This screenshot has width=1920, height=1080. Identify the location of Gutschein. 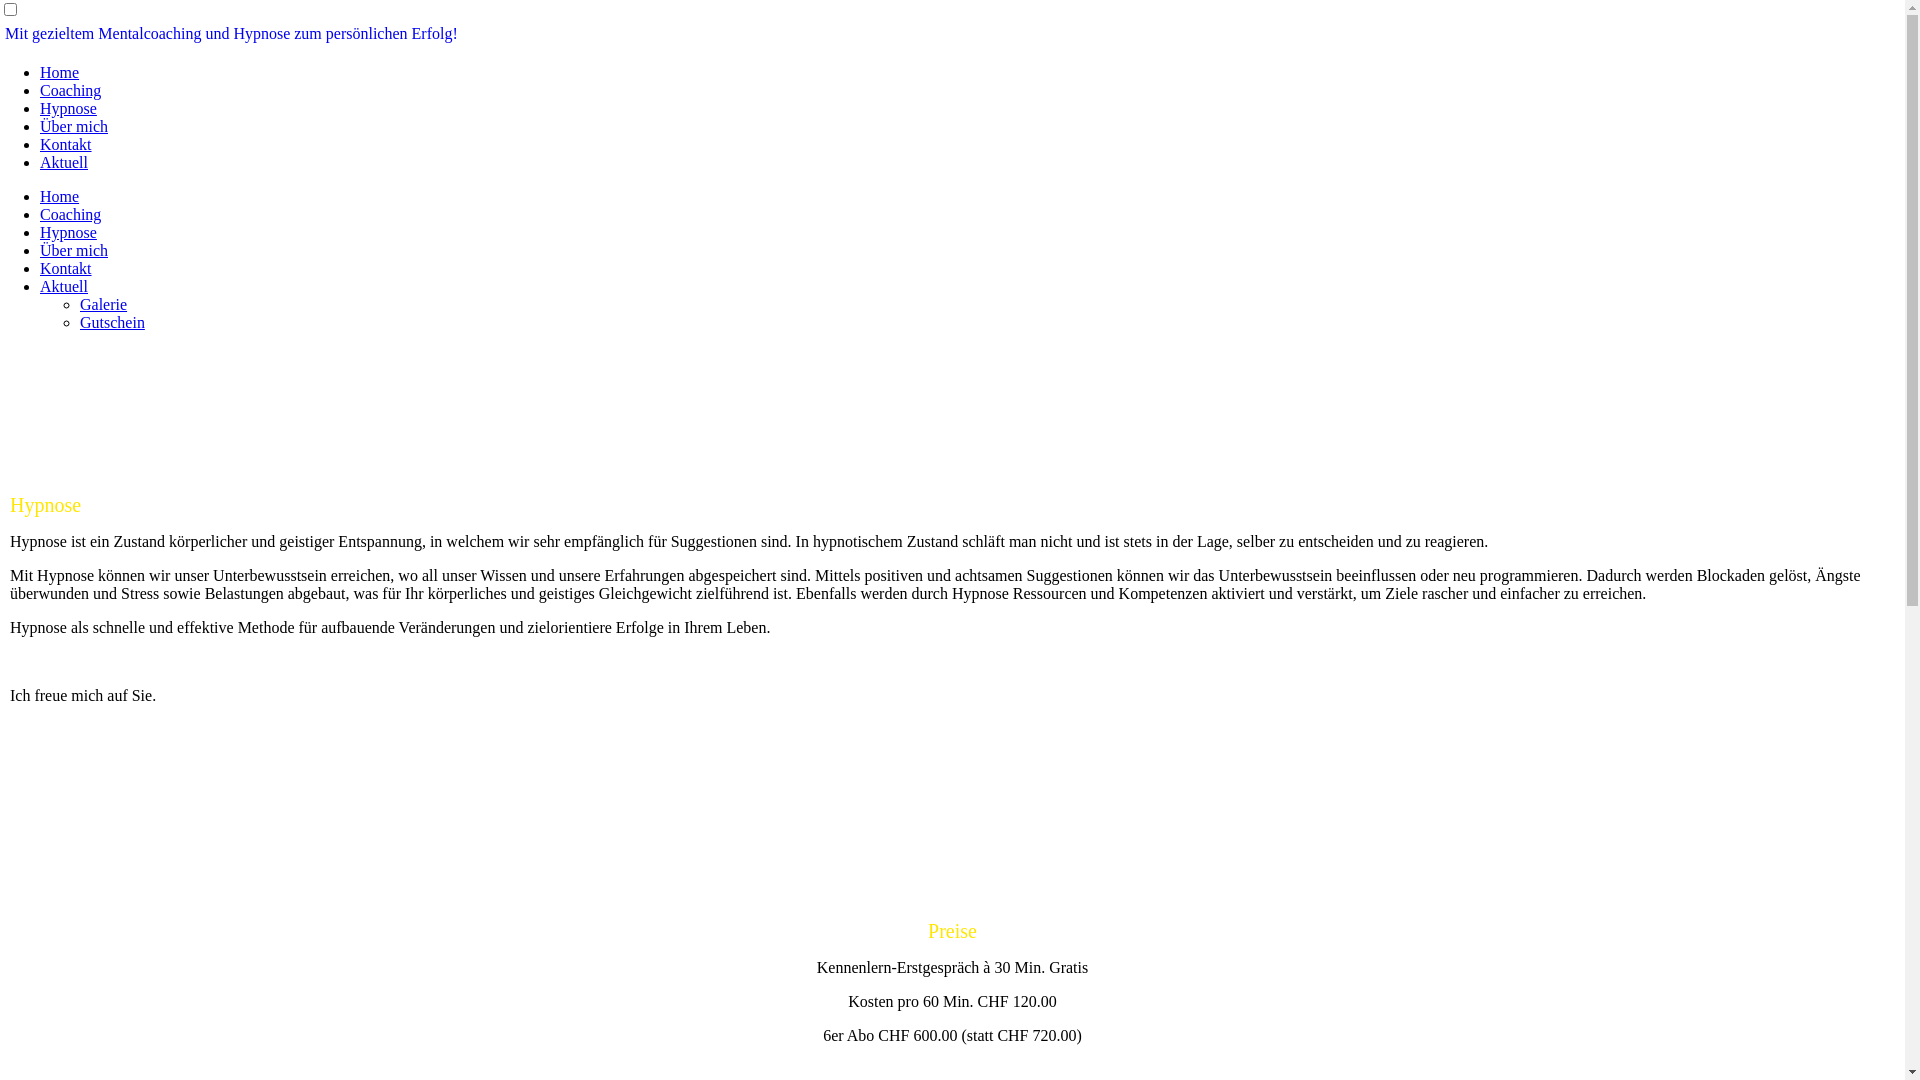
(112, 322).